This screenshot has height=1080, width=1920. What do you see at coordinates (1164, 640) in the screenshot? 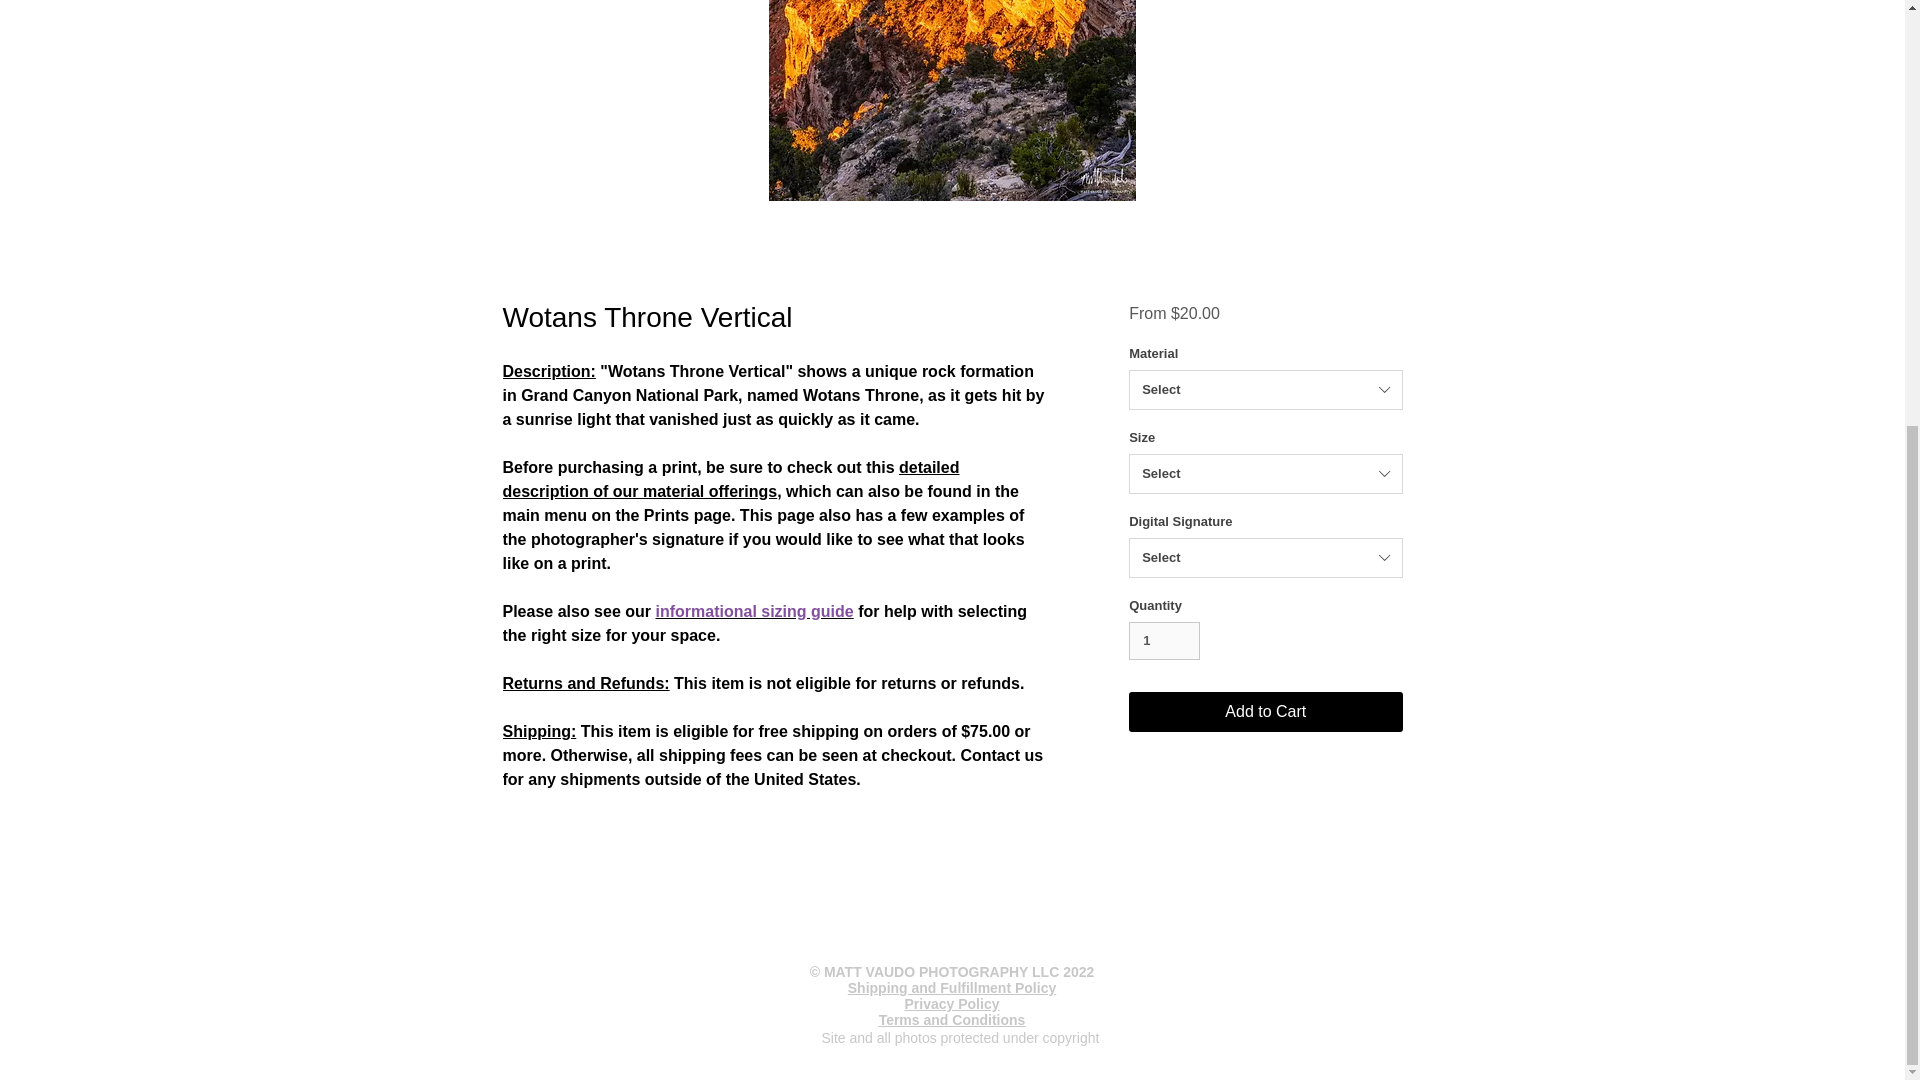
I see `1` at bounding box center [1164, 640].